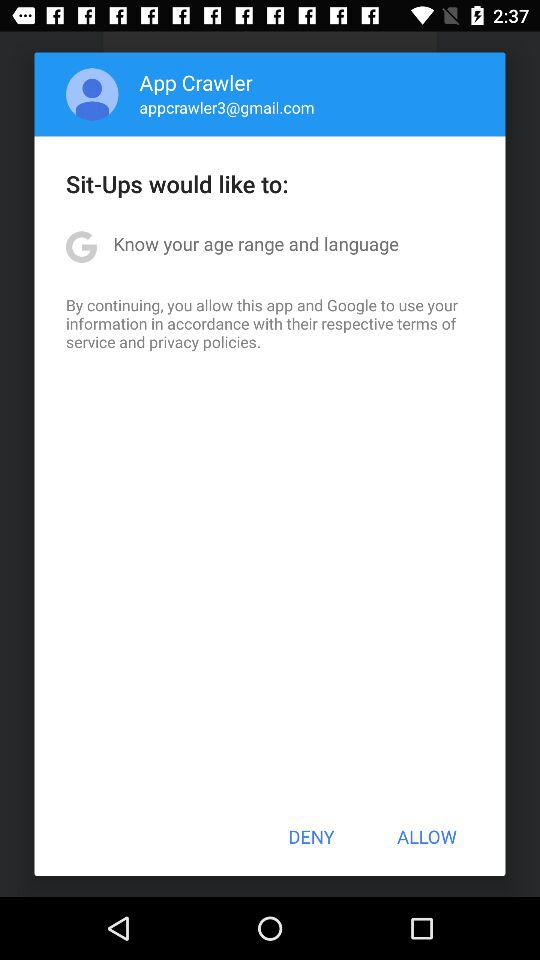 The height and width of the screenshot is (960, 540). I want to click on scroll to the appcrawler3@gmail.com item, so click(226, 107).